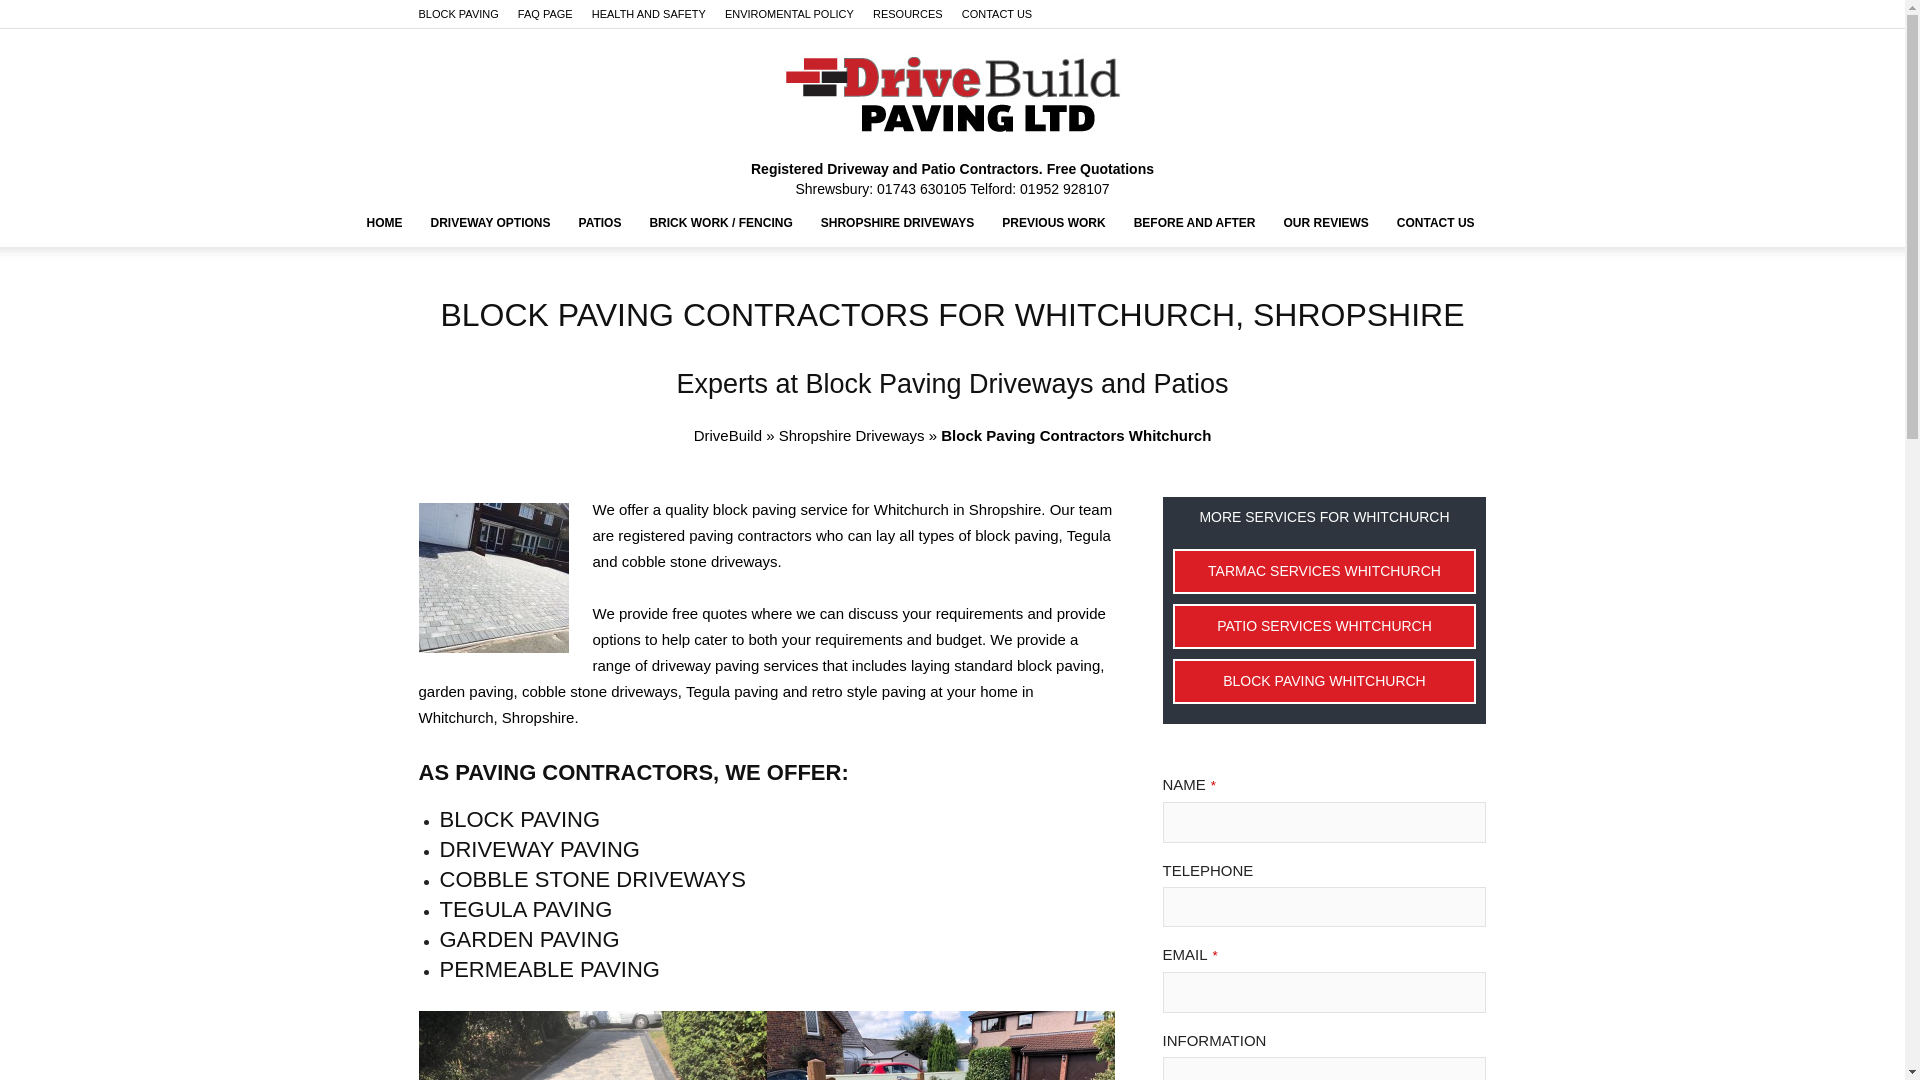  I want to click on SHROPSHIRE DRIVEWAYS, so click(897, 222).